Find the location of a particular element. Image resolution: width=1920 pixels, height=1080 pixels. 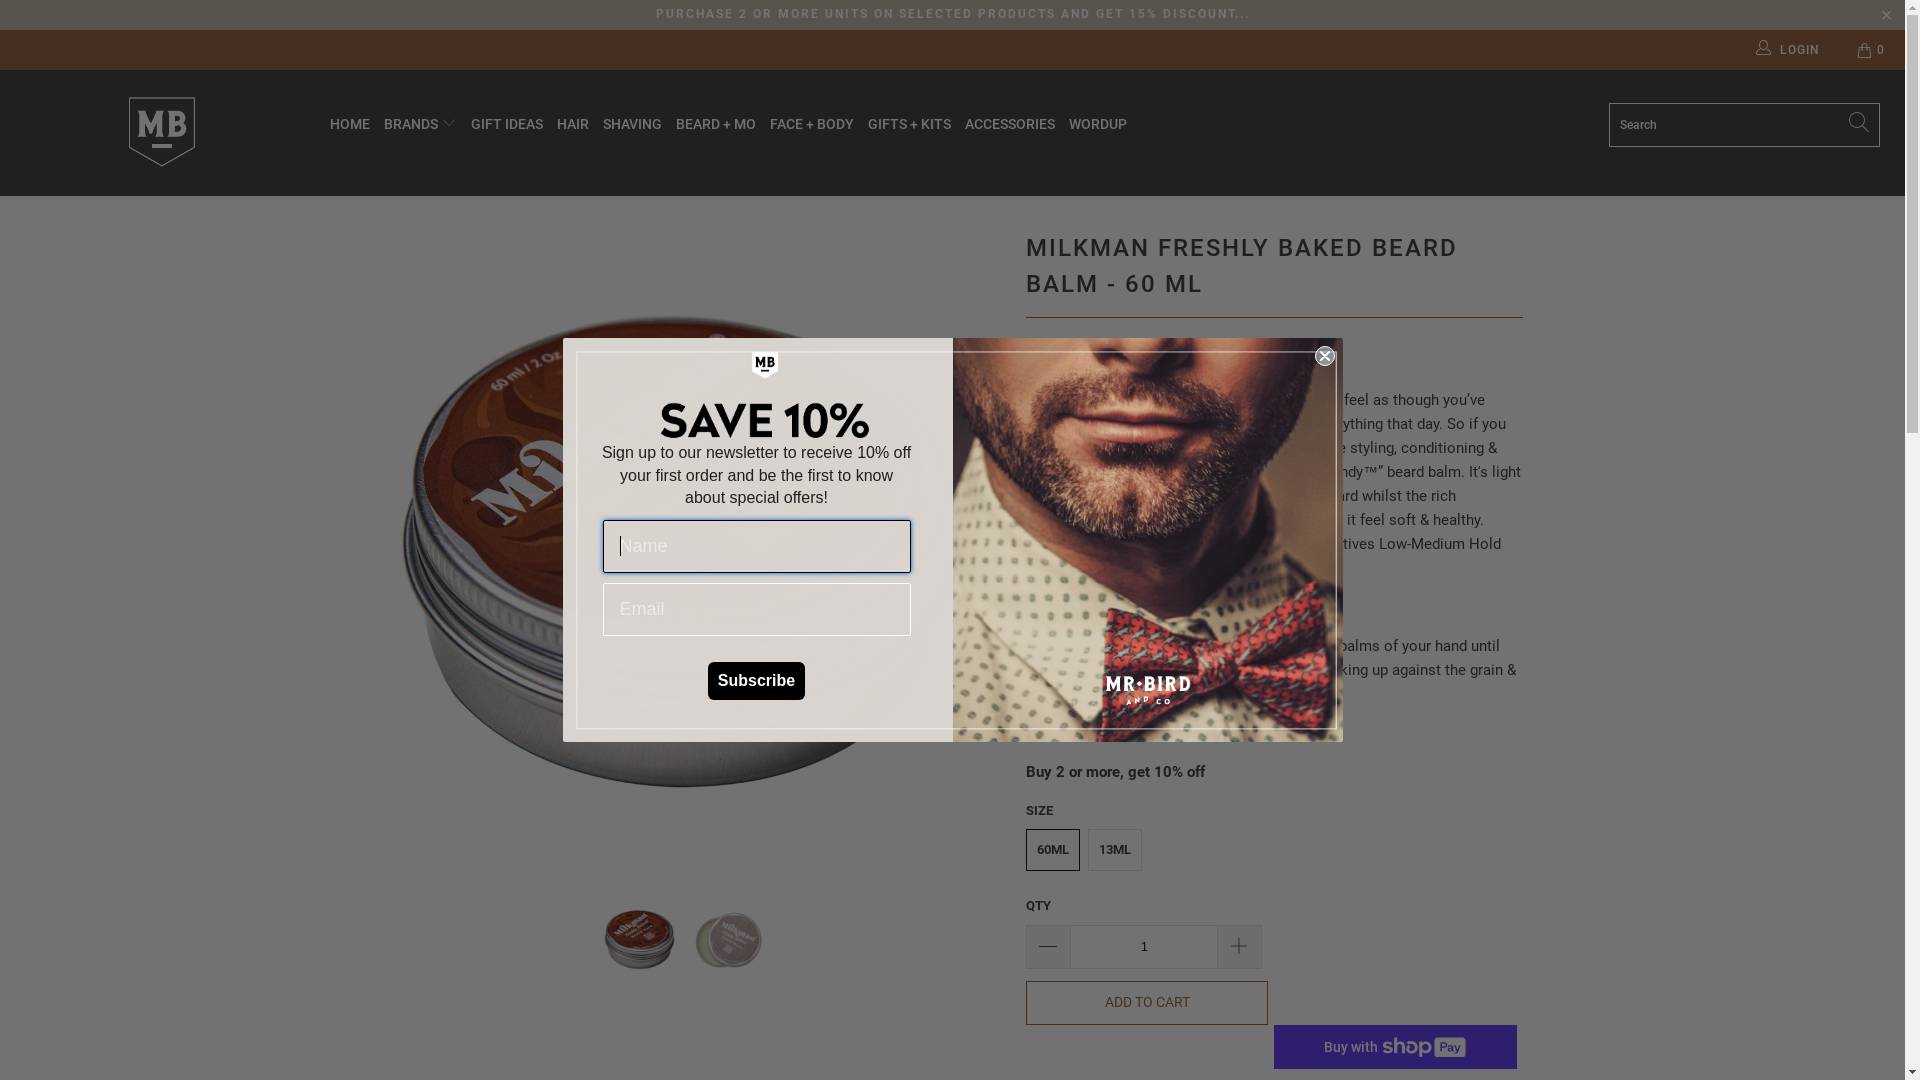

SHAVING is located at coordinates (632, 124).